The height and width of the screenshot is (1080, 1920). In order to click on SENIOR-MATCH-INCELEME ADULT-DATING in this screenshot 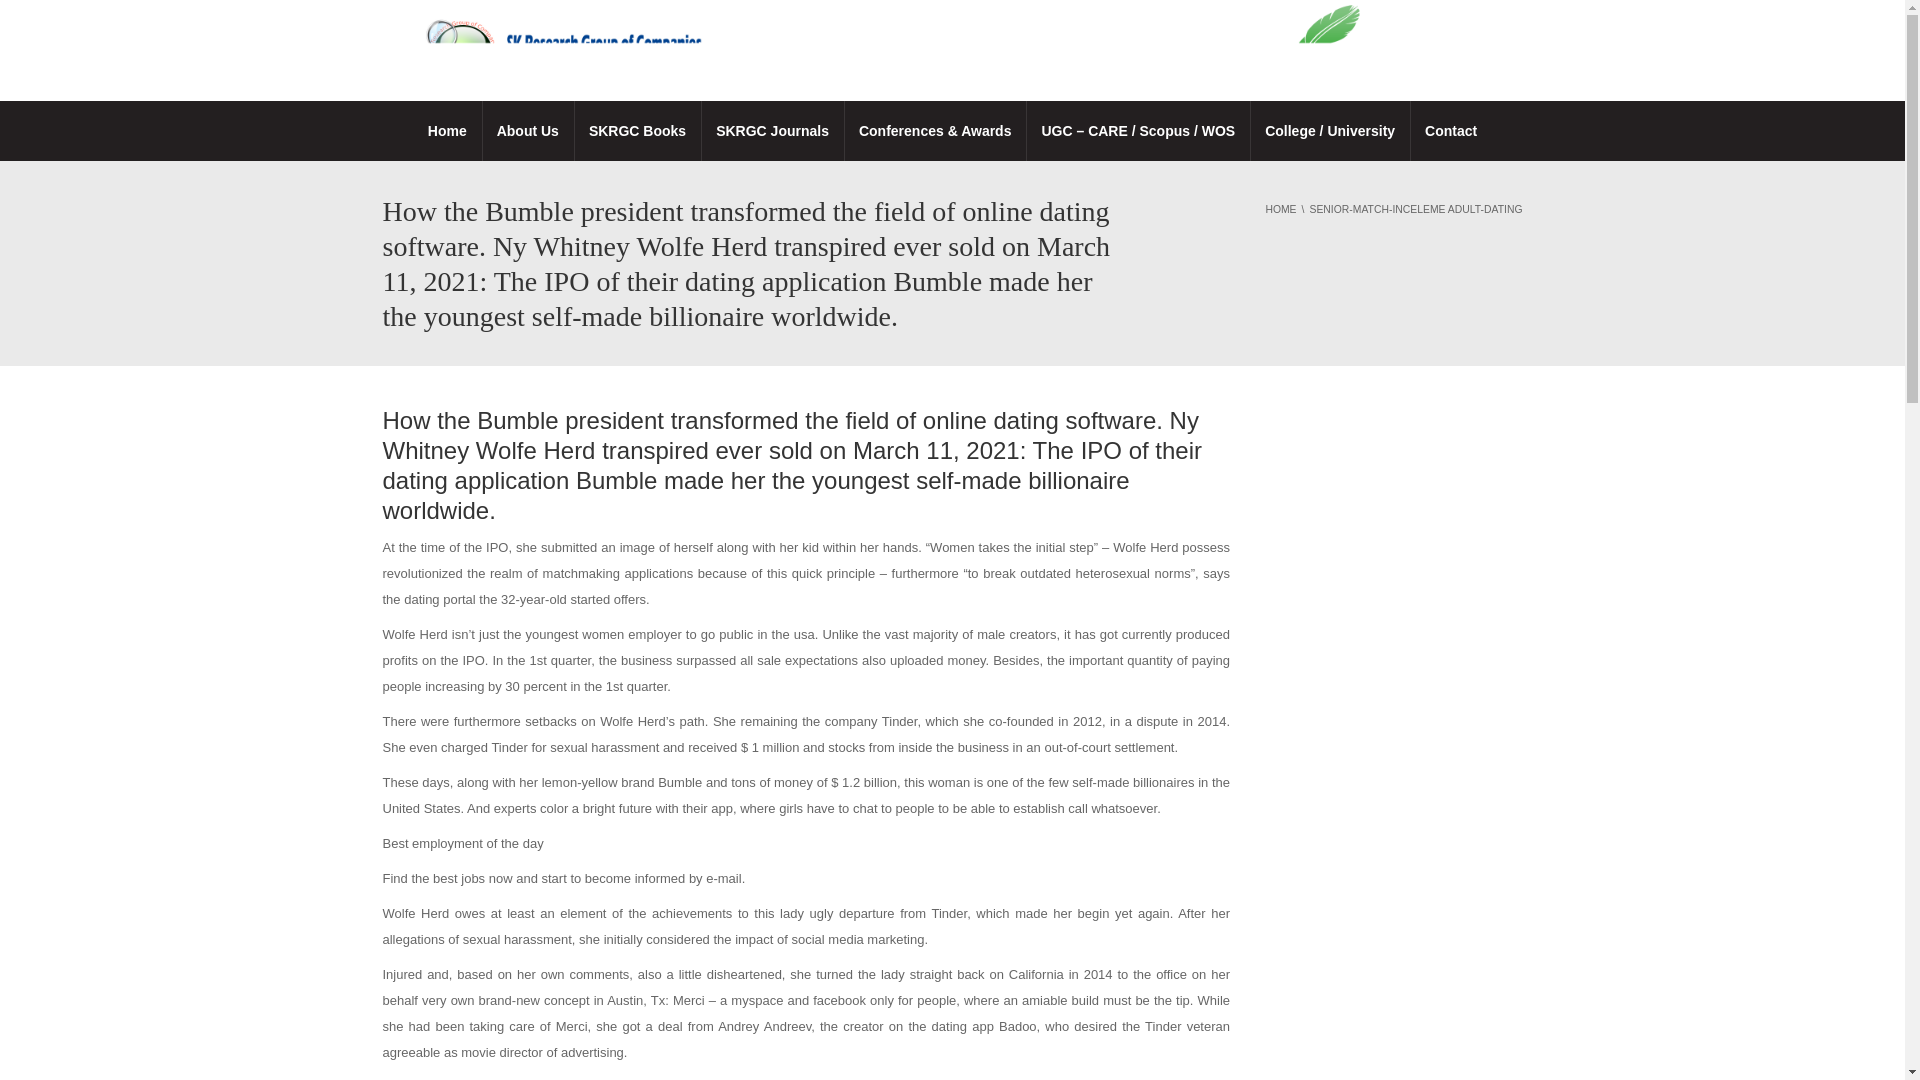, I will do `click(1416, 209)`.